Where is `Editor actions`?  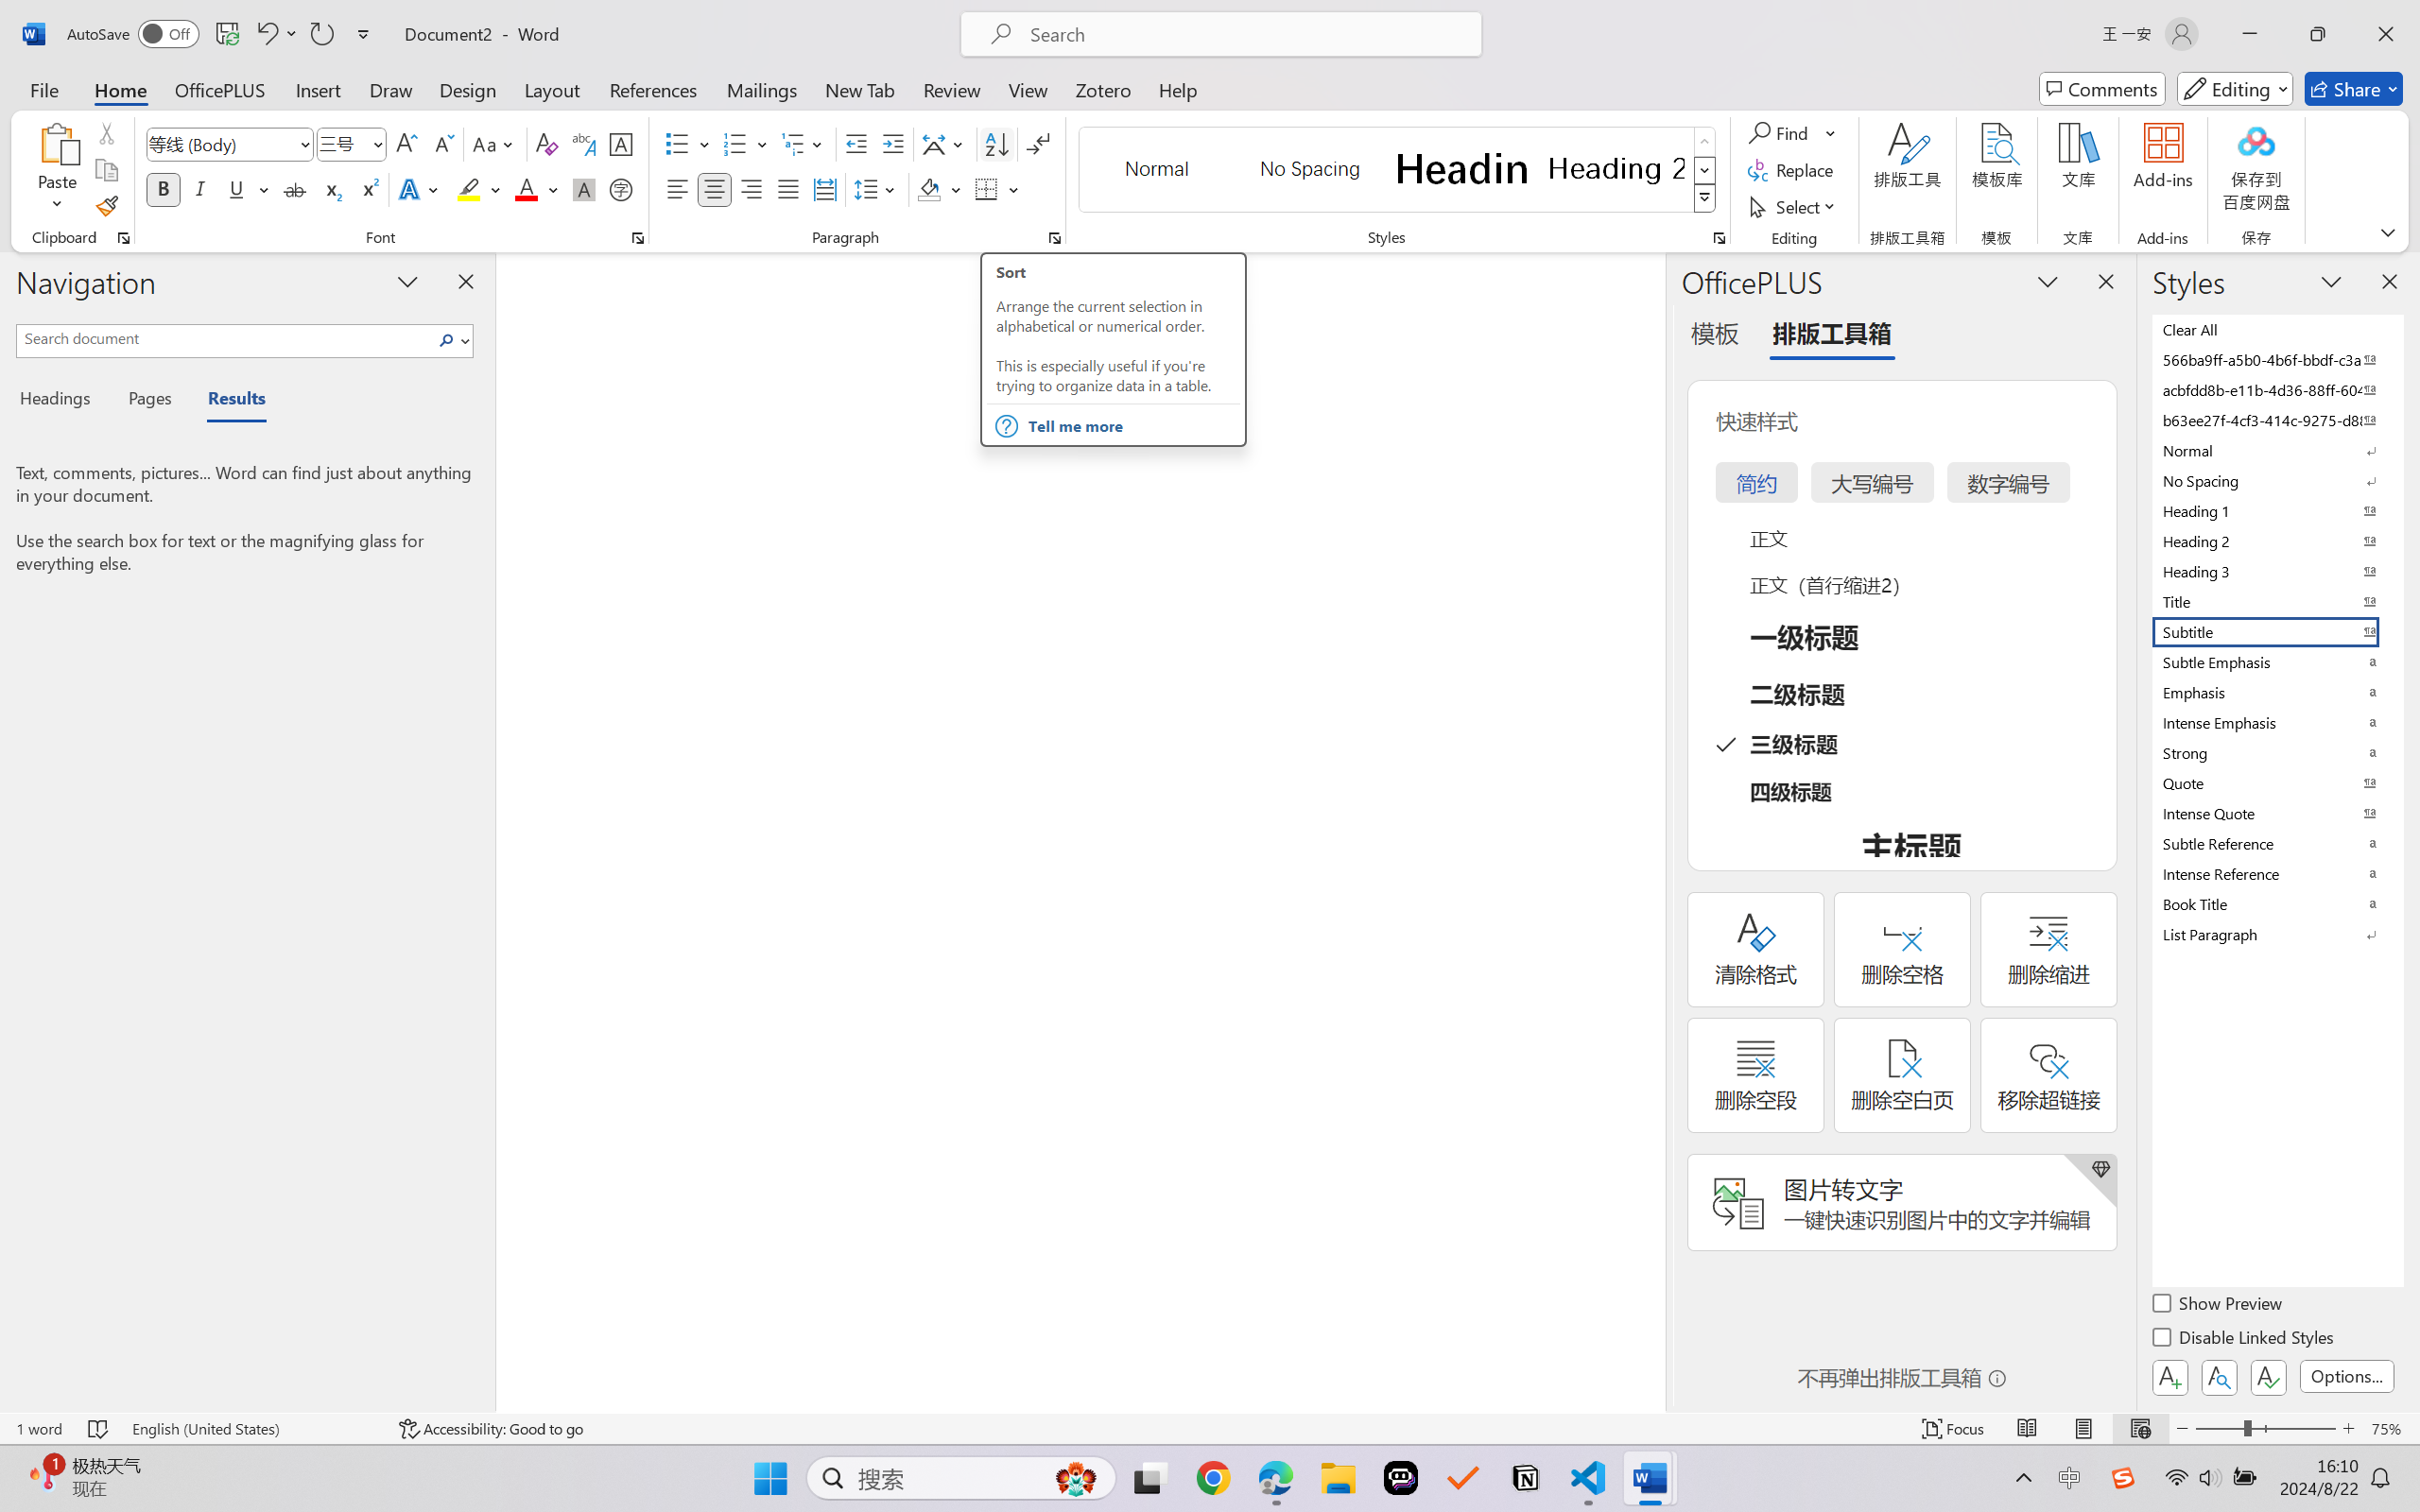 Editor actions is located at coordinates (2369, 55).